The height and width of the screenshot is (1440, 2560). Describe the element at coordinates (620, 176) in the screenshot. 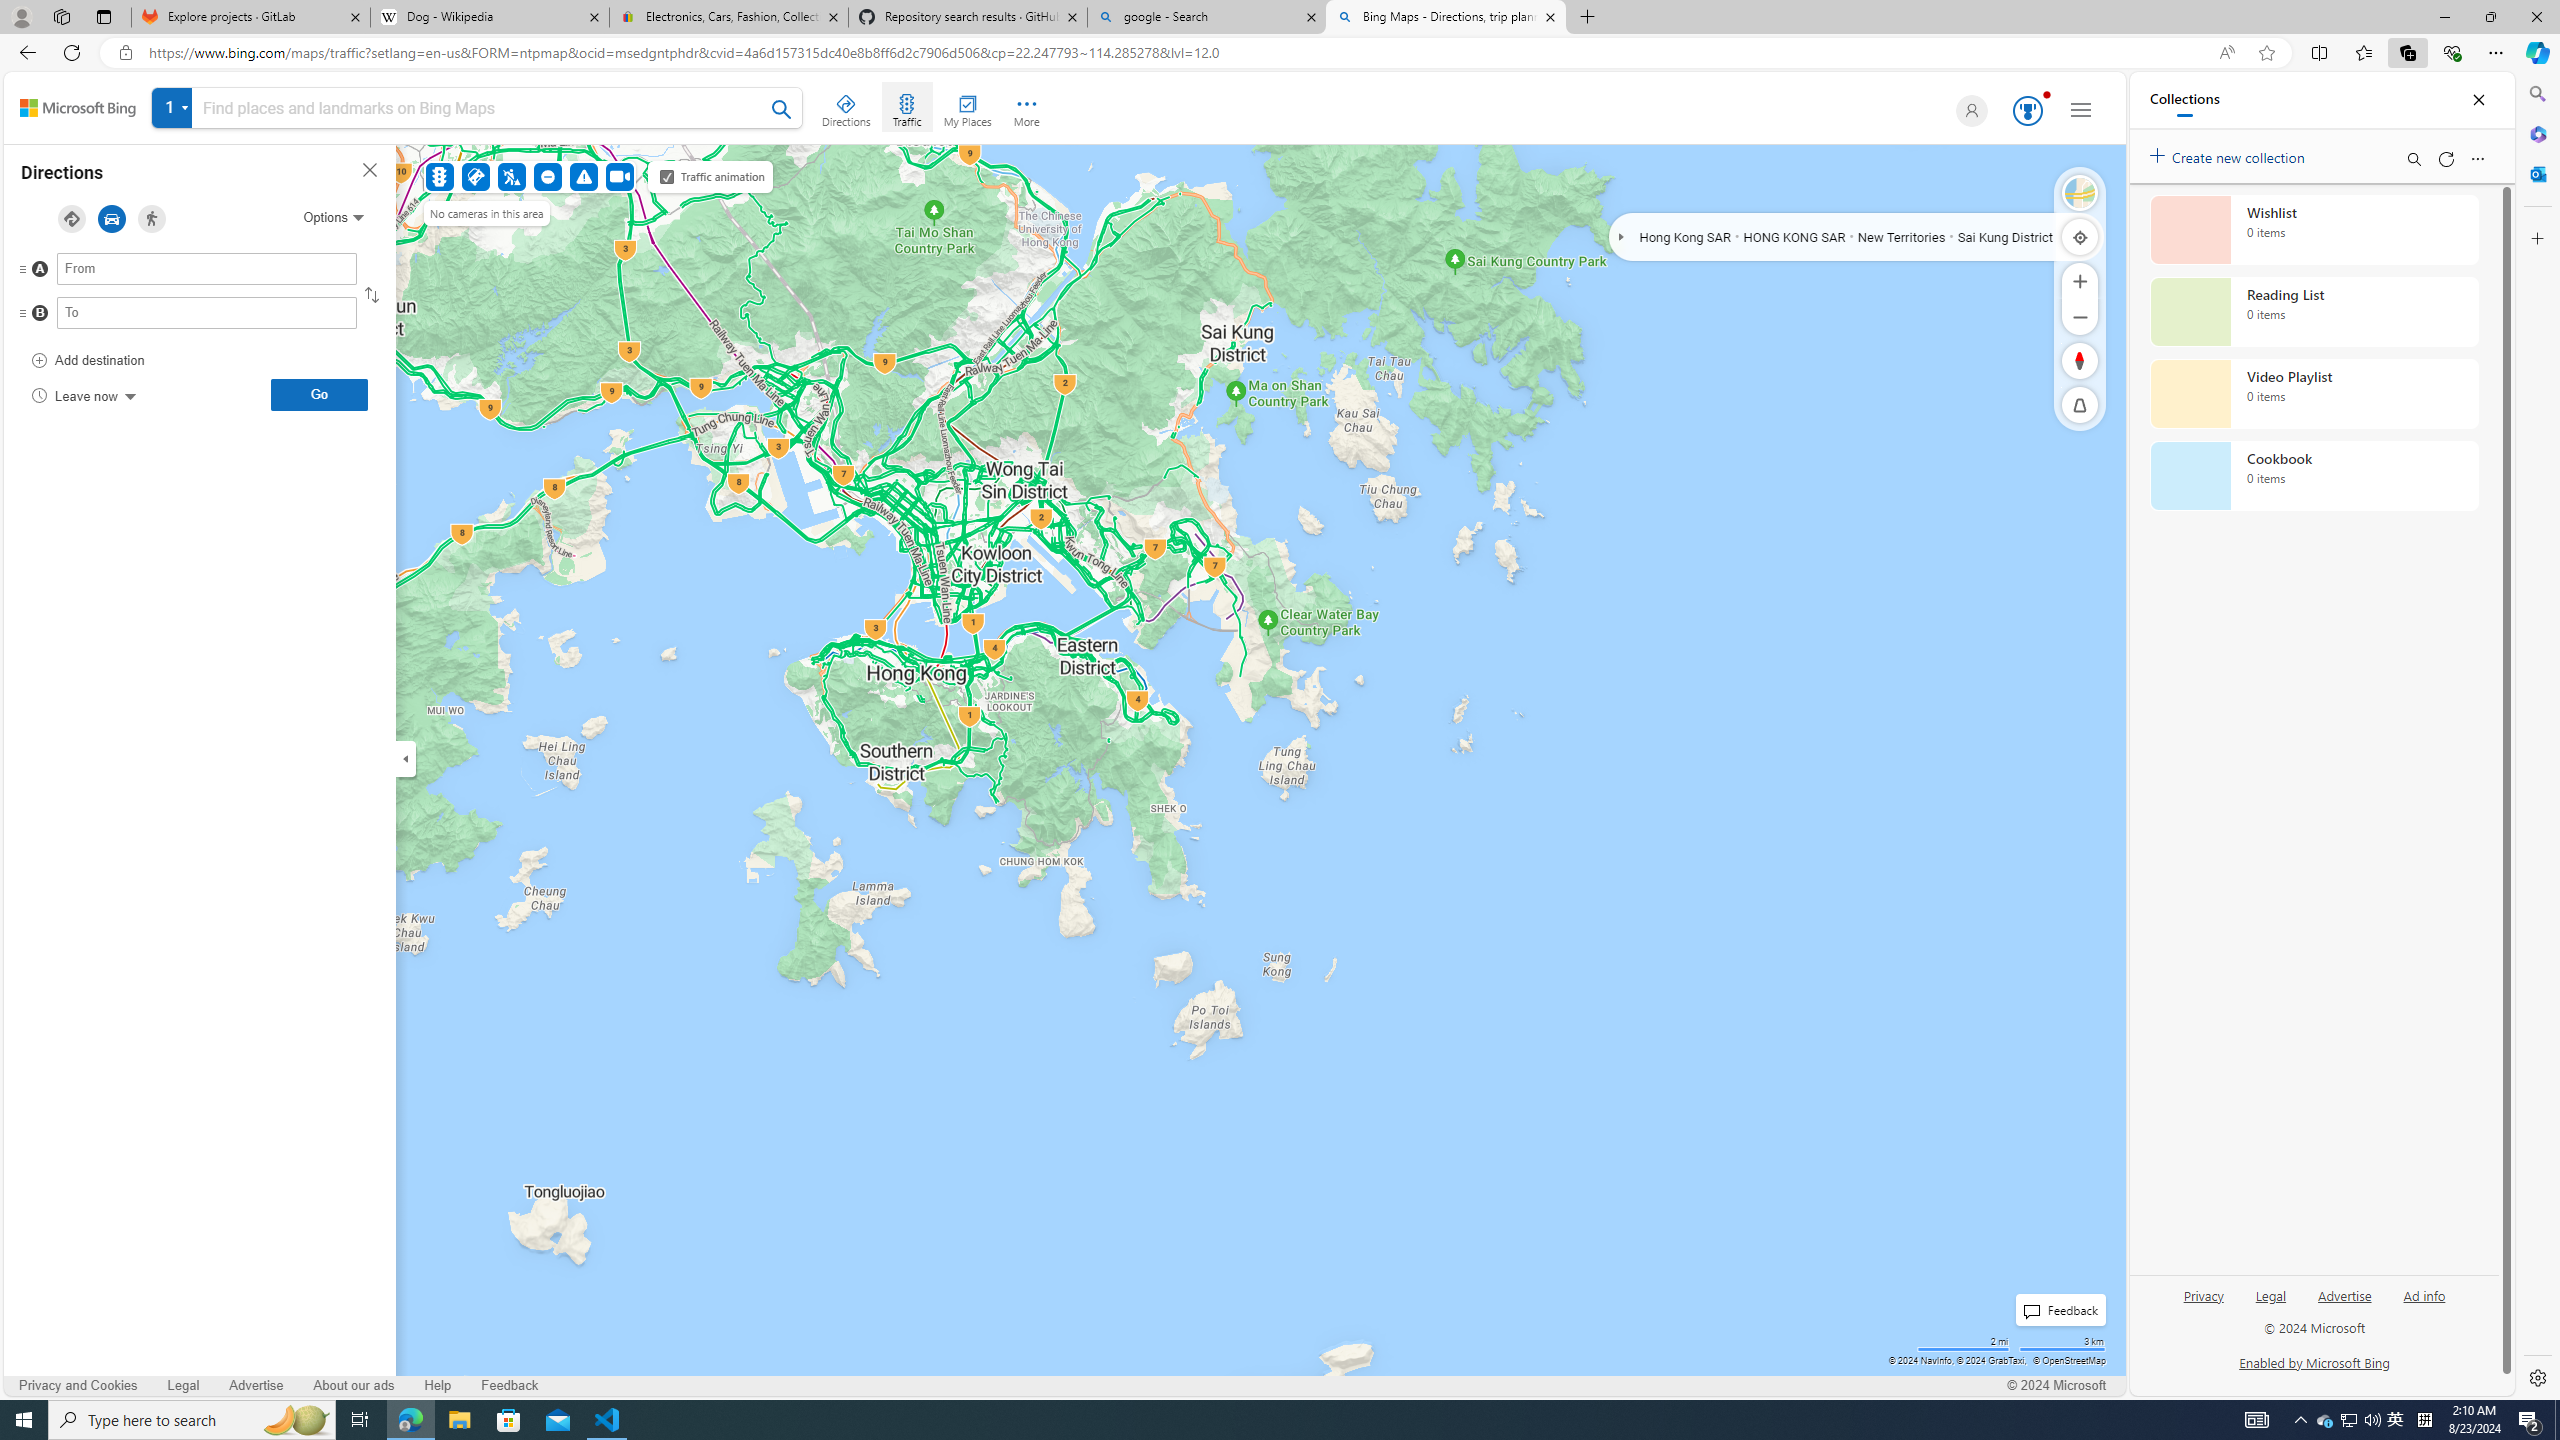

I see `Cameras` at that location.